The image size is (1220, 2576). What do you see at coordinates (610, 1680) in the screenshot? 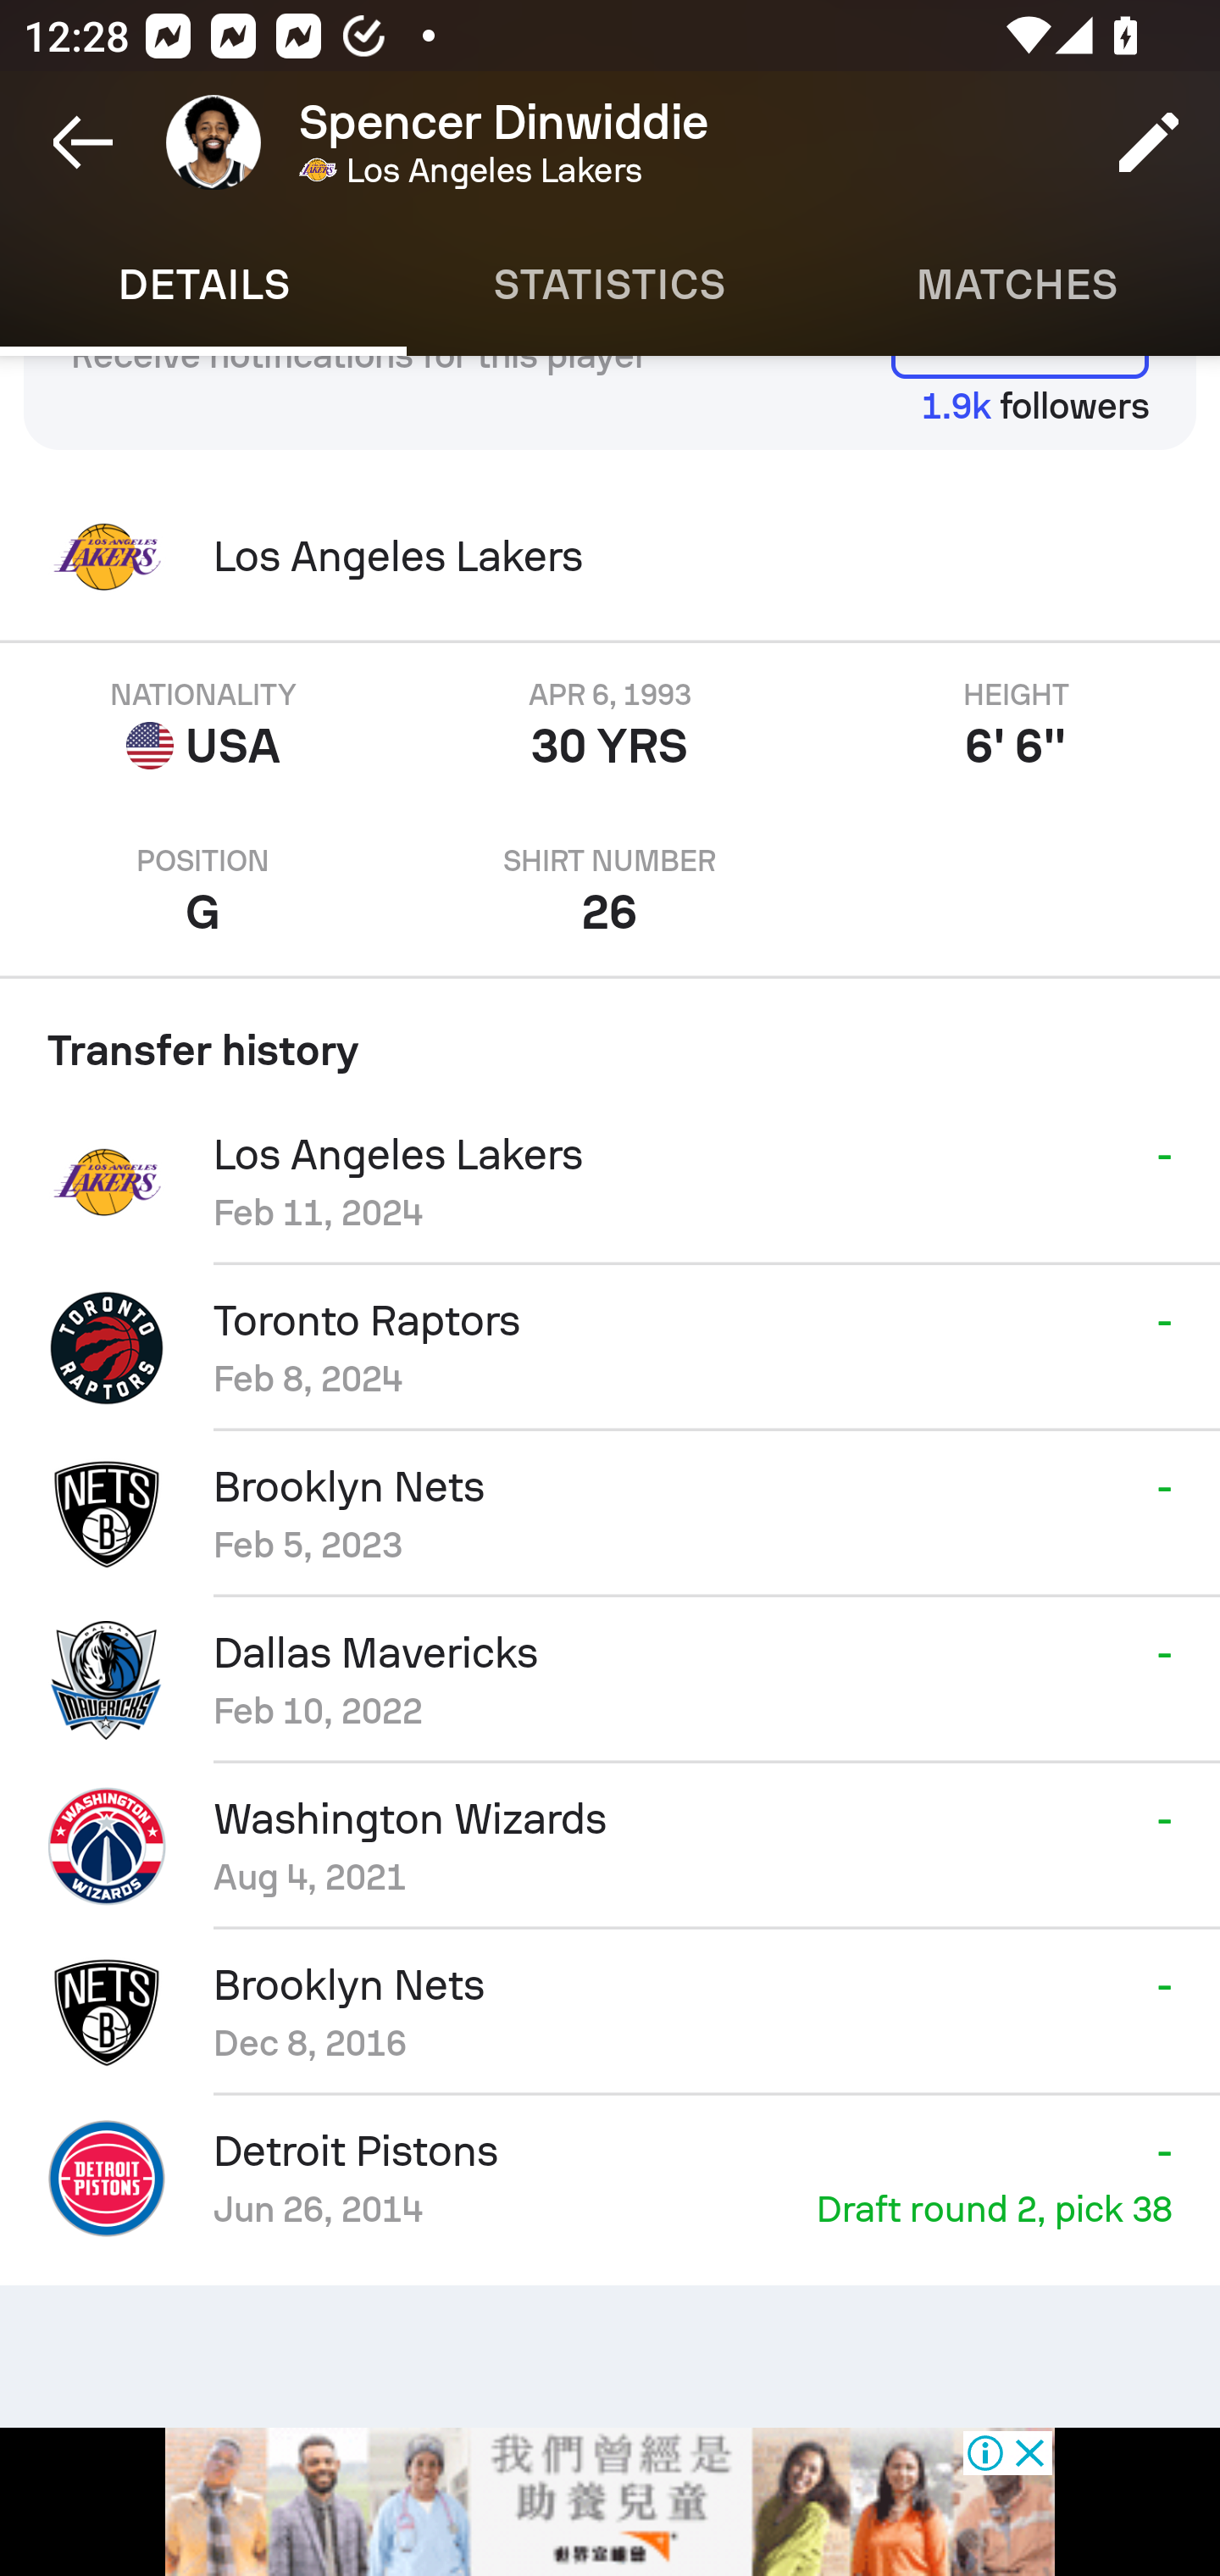
I see `Dallas Mavericks - Feb 10, 2022` at bounding box center [610, 1680].